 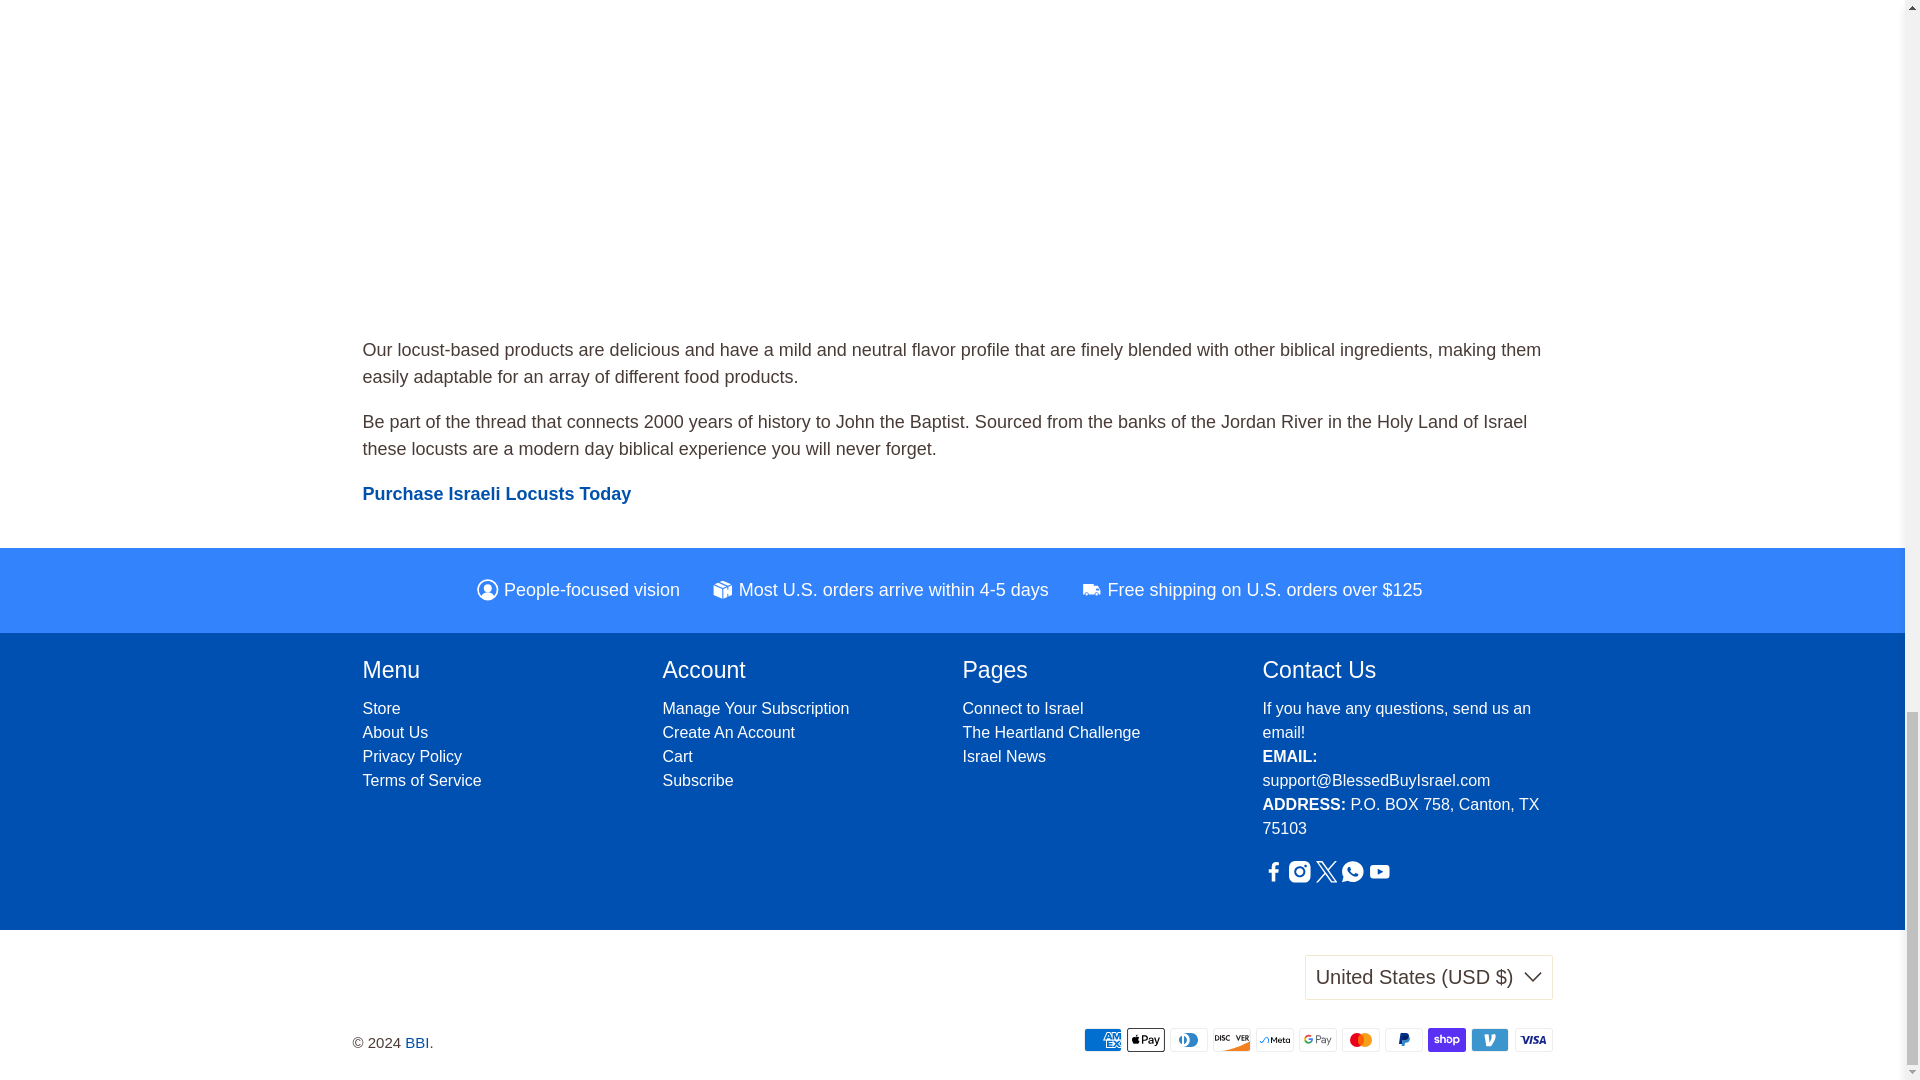 What do you see at coordinates (1361, 1040) in the screenshot?
I see `Mastercard` at bounding box center [1361, 1040].